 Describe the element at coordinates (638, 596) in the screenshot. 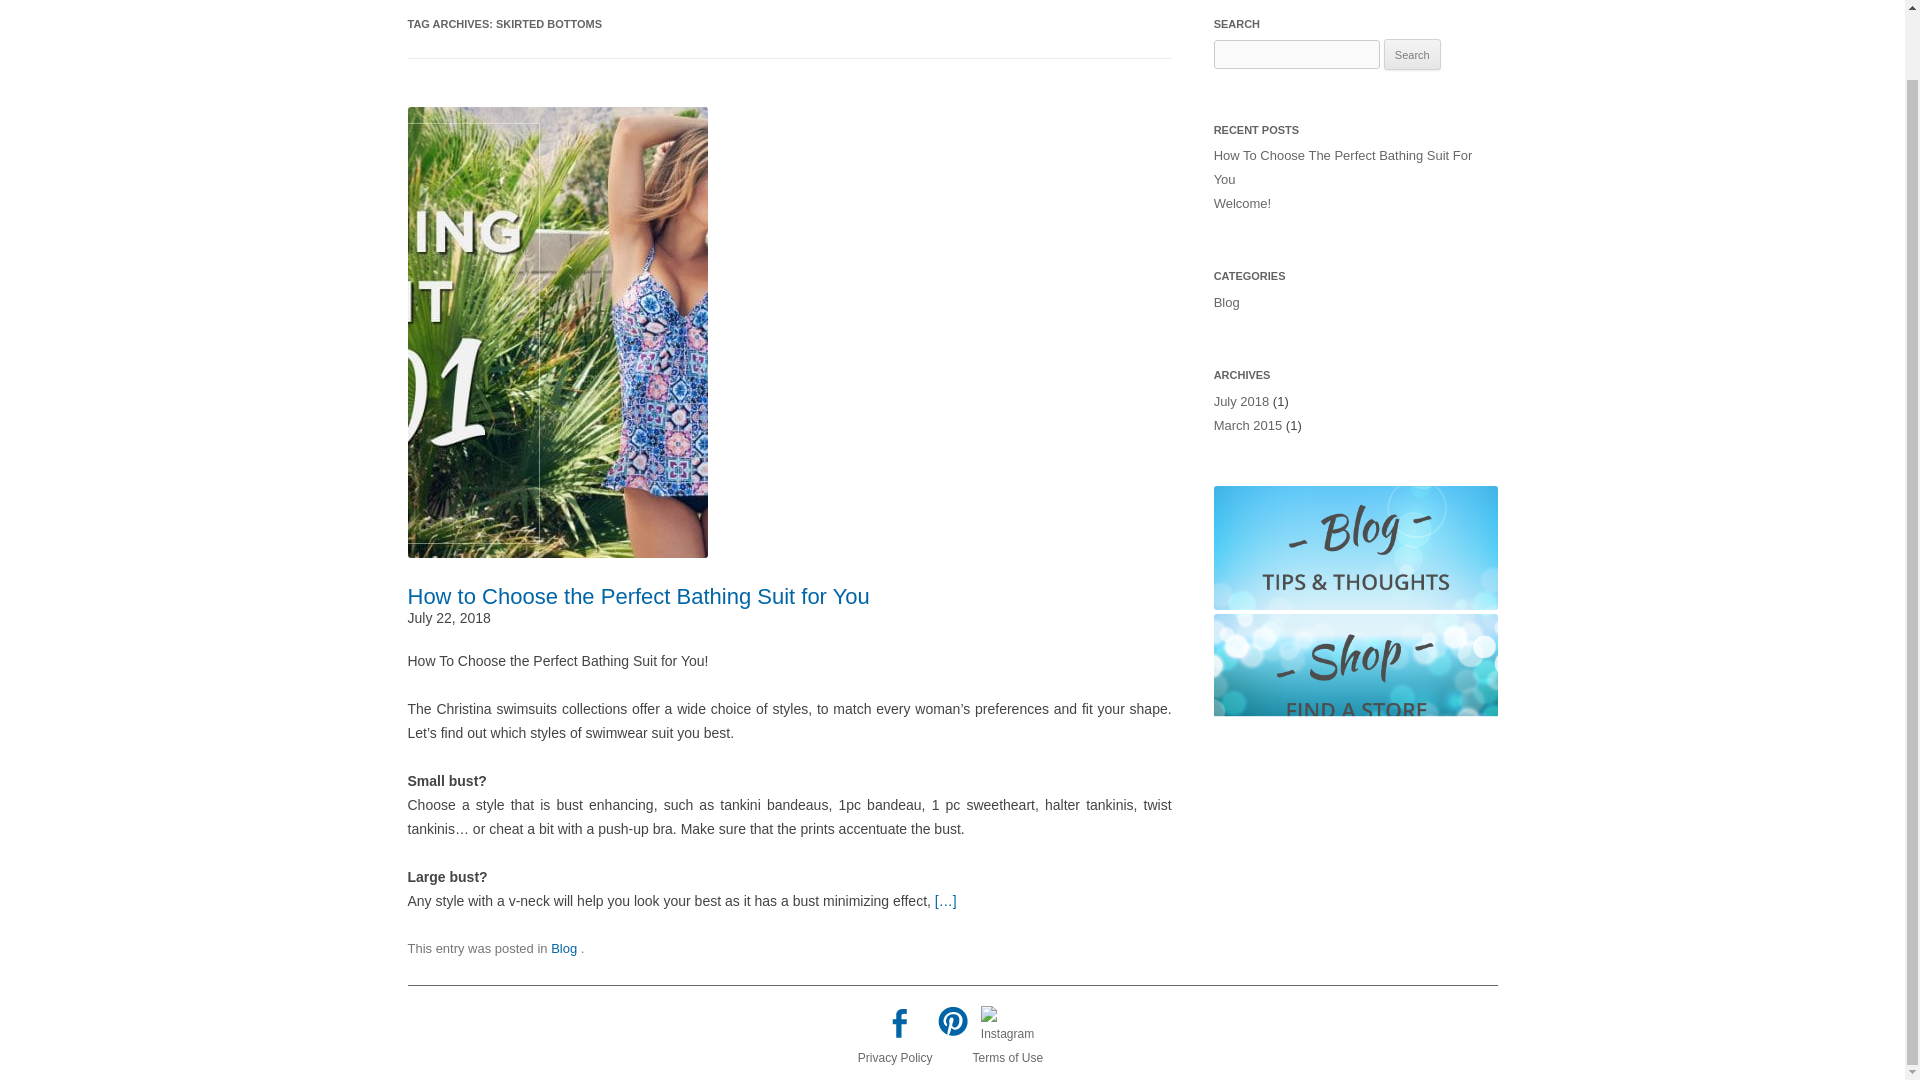

I see `How to Choose the Perfect Bathing Suit for You` at that location.